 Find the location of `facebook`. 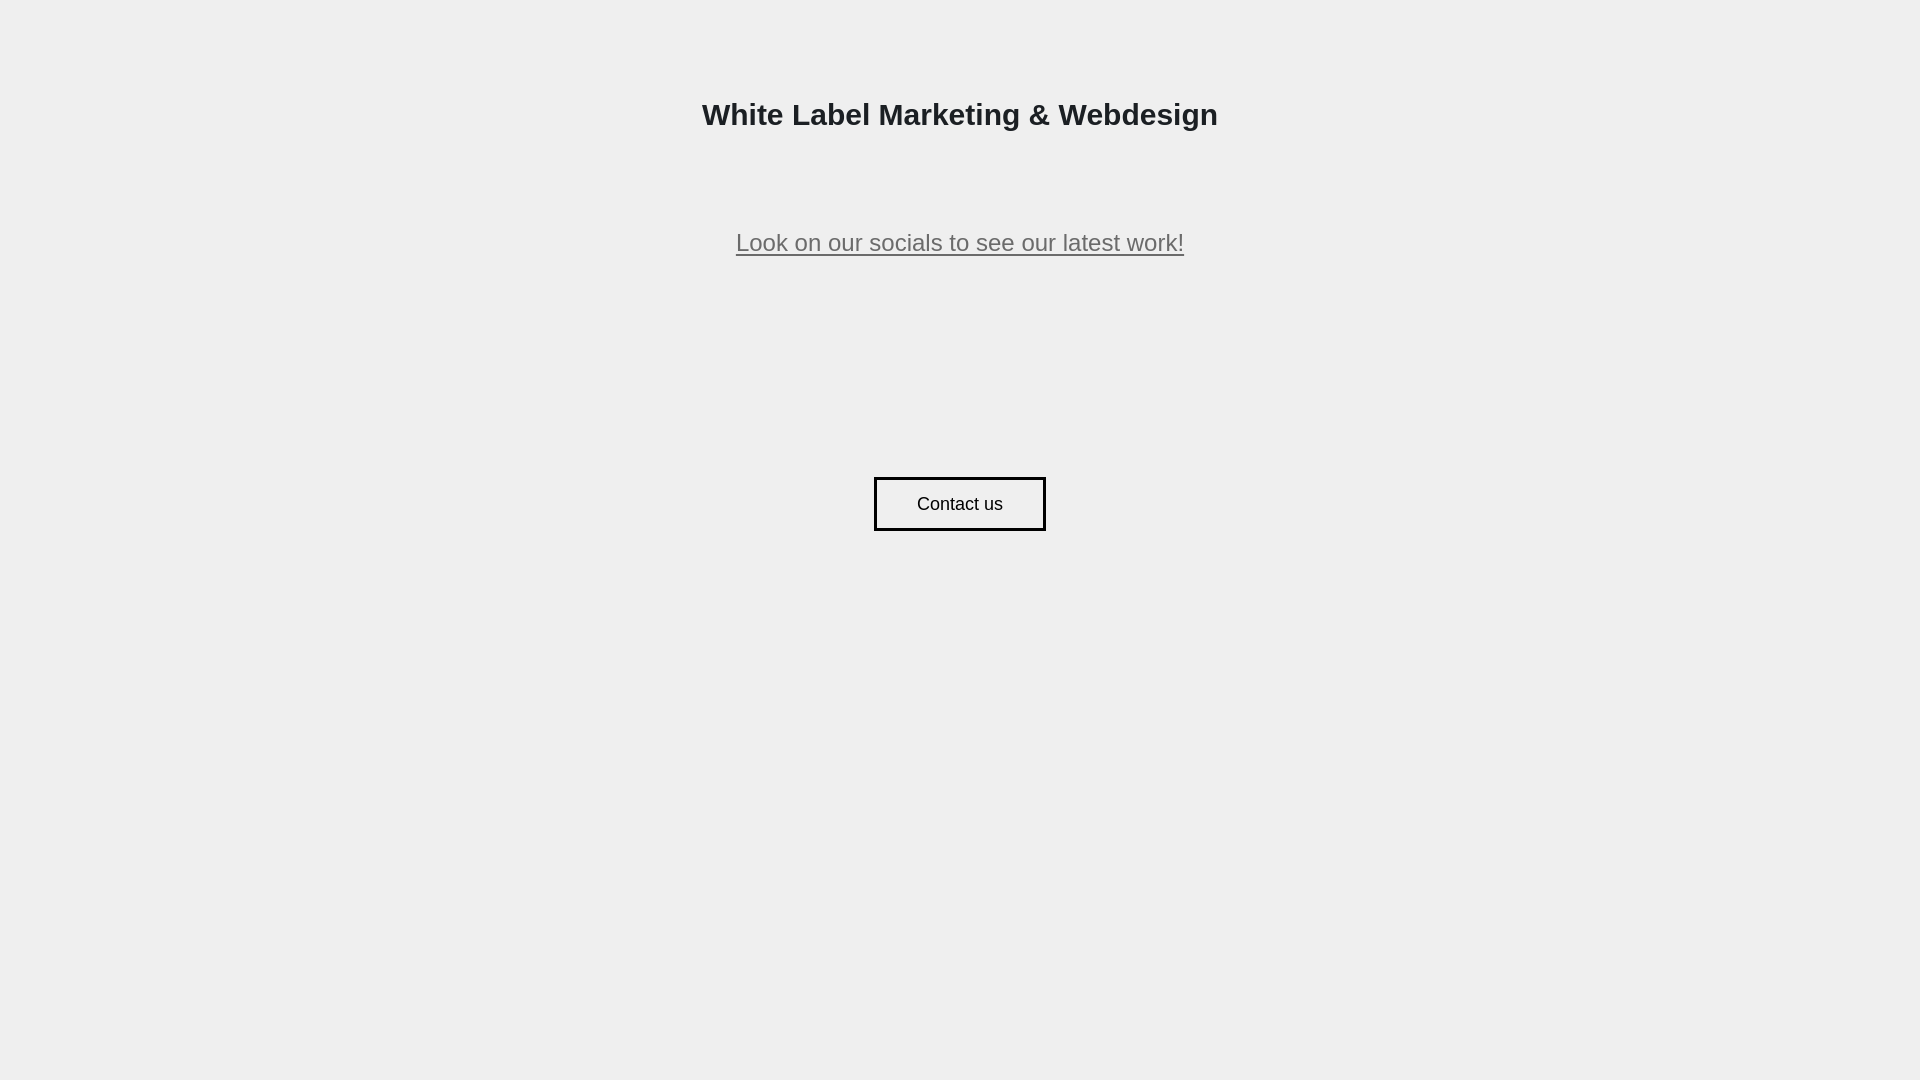

facebook is located at coordinates (960, 376).